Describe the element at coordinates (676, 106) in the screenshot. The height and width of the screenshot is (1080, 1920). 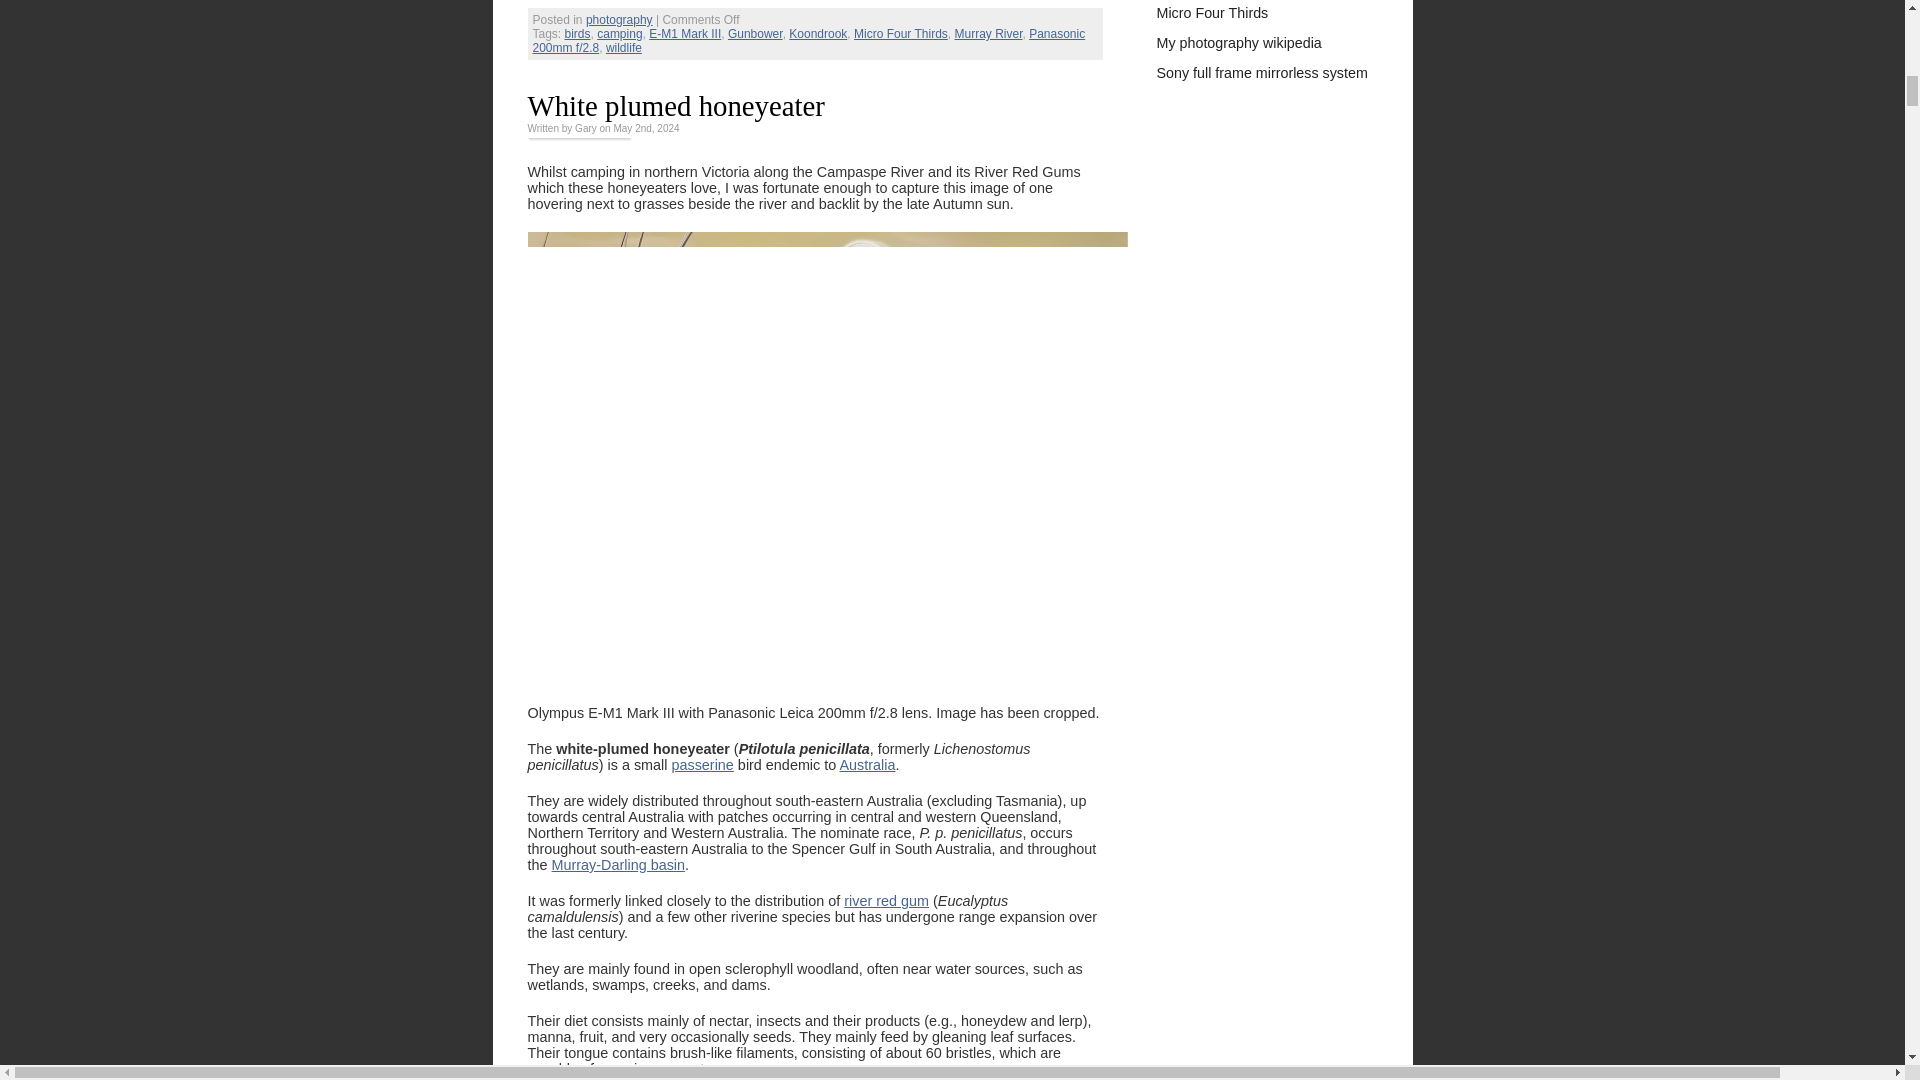
I see `White plumed honeyeater` at that location.